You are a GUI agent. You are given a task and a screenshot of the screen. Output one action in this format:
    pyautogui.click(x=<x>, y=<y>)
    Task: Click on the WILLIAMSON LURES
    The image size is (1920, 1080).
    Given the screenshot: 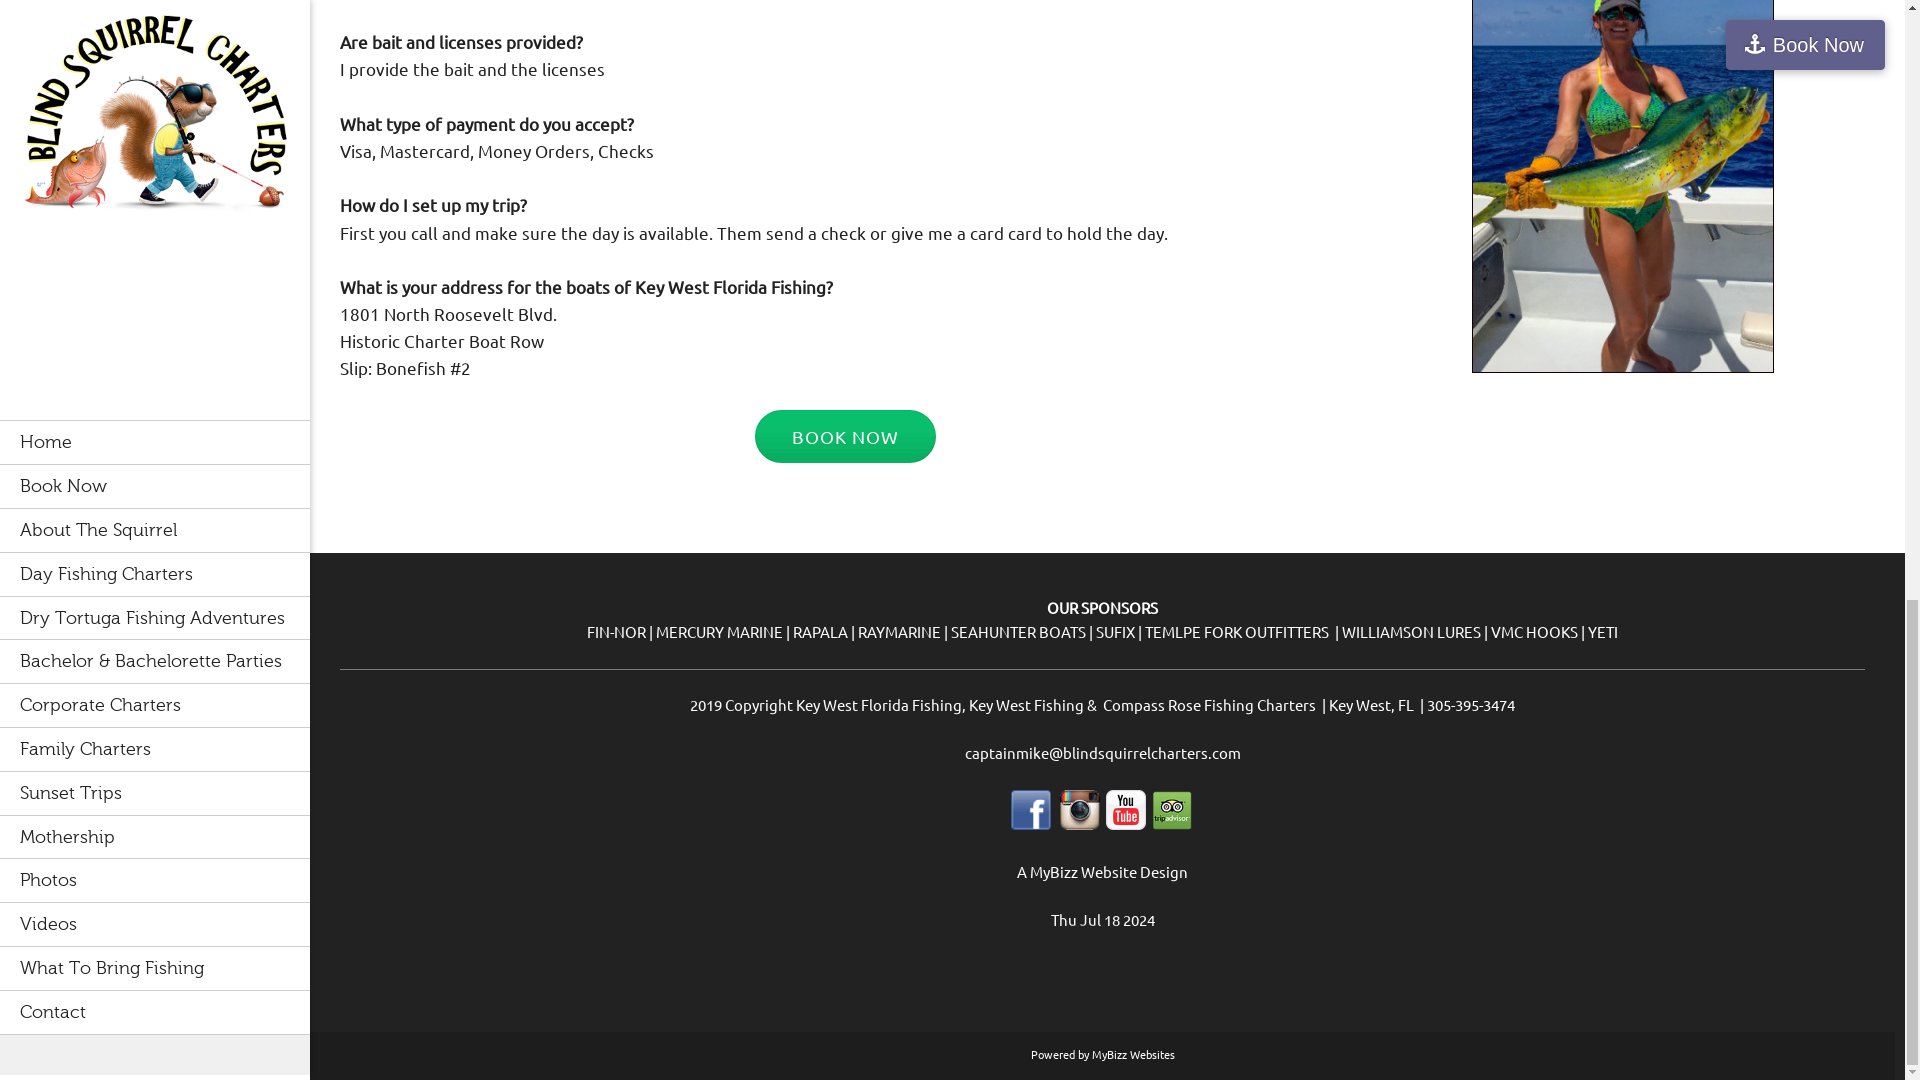 What is the action you would take?
    pyautogui.click(x=1411, y=632)
    